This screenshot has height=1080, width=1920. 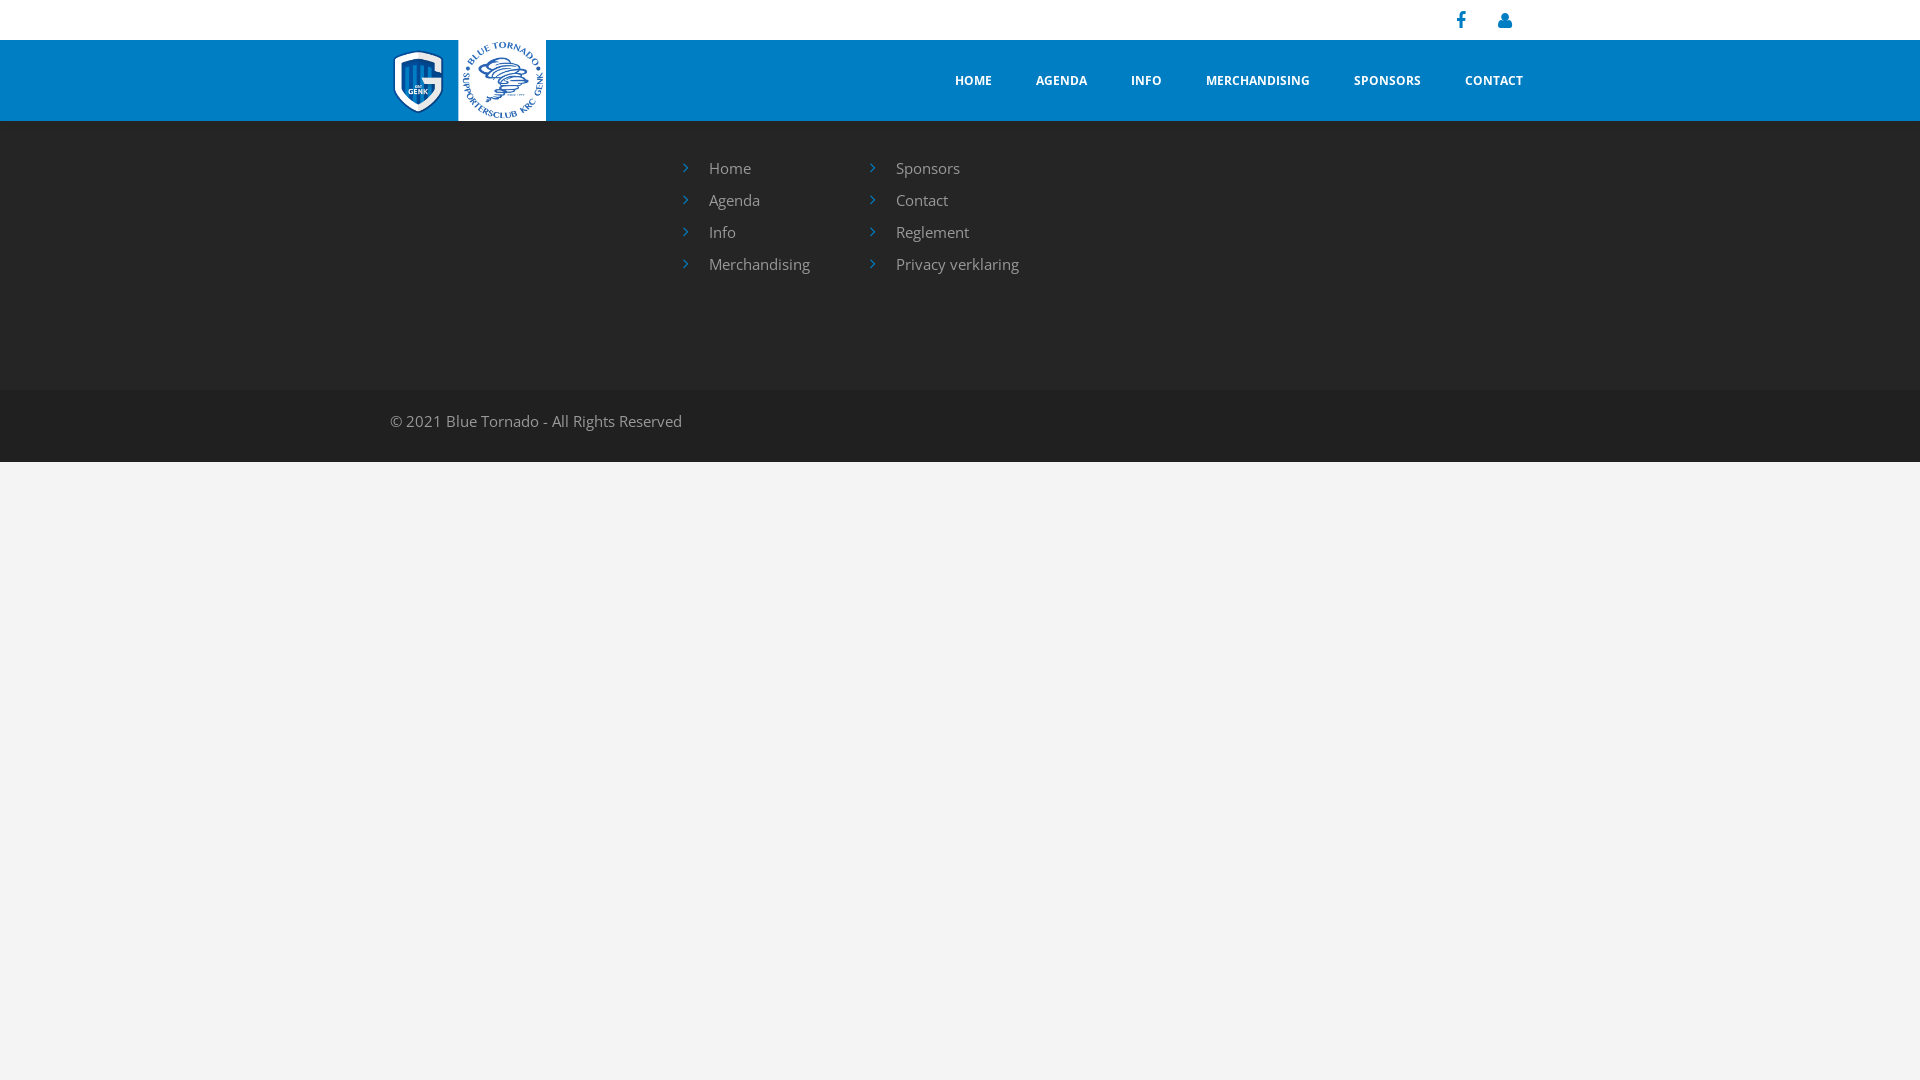 I want to click on Reglement, so click(x=932, y=232).